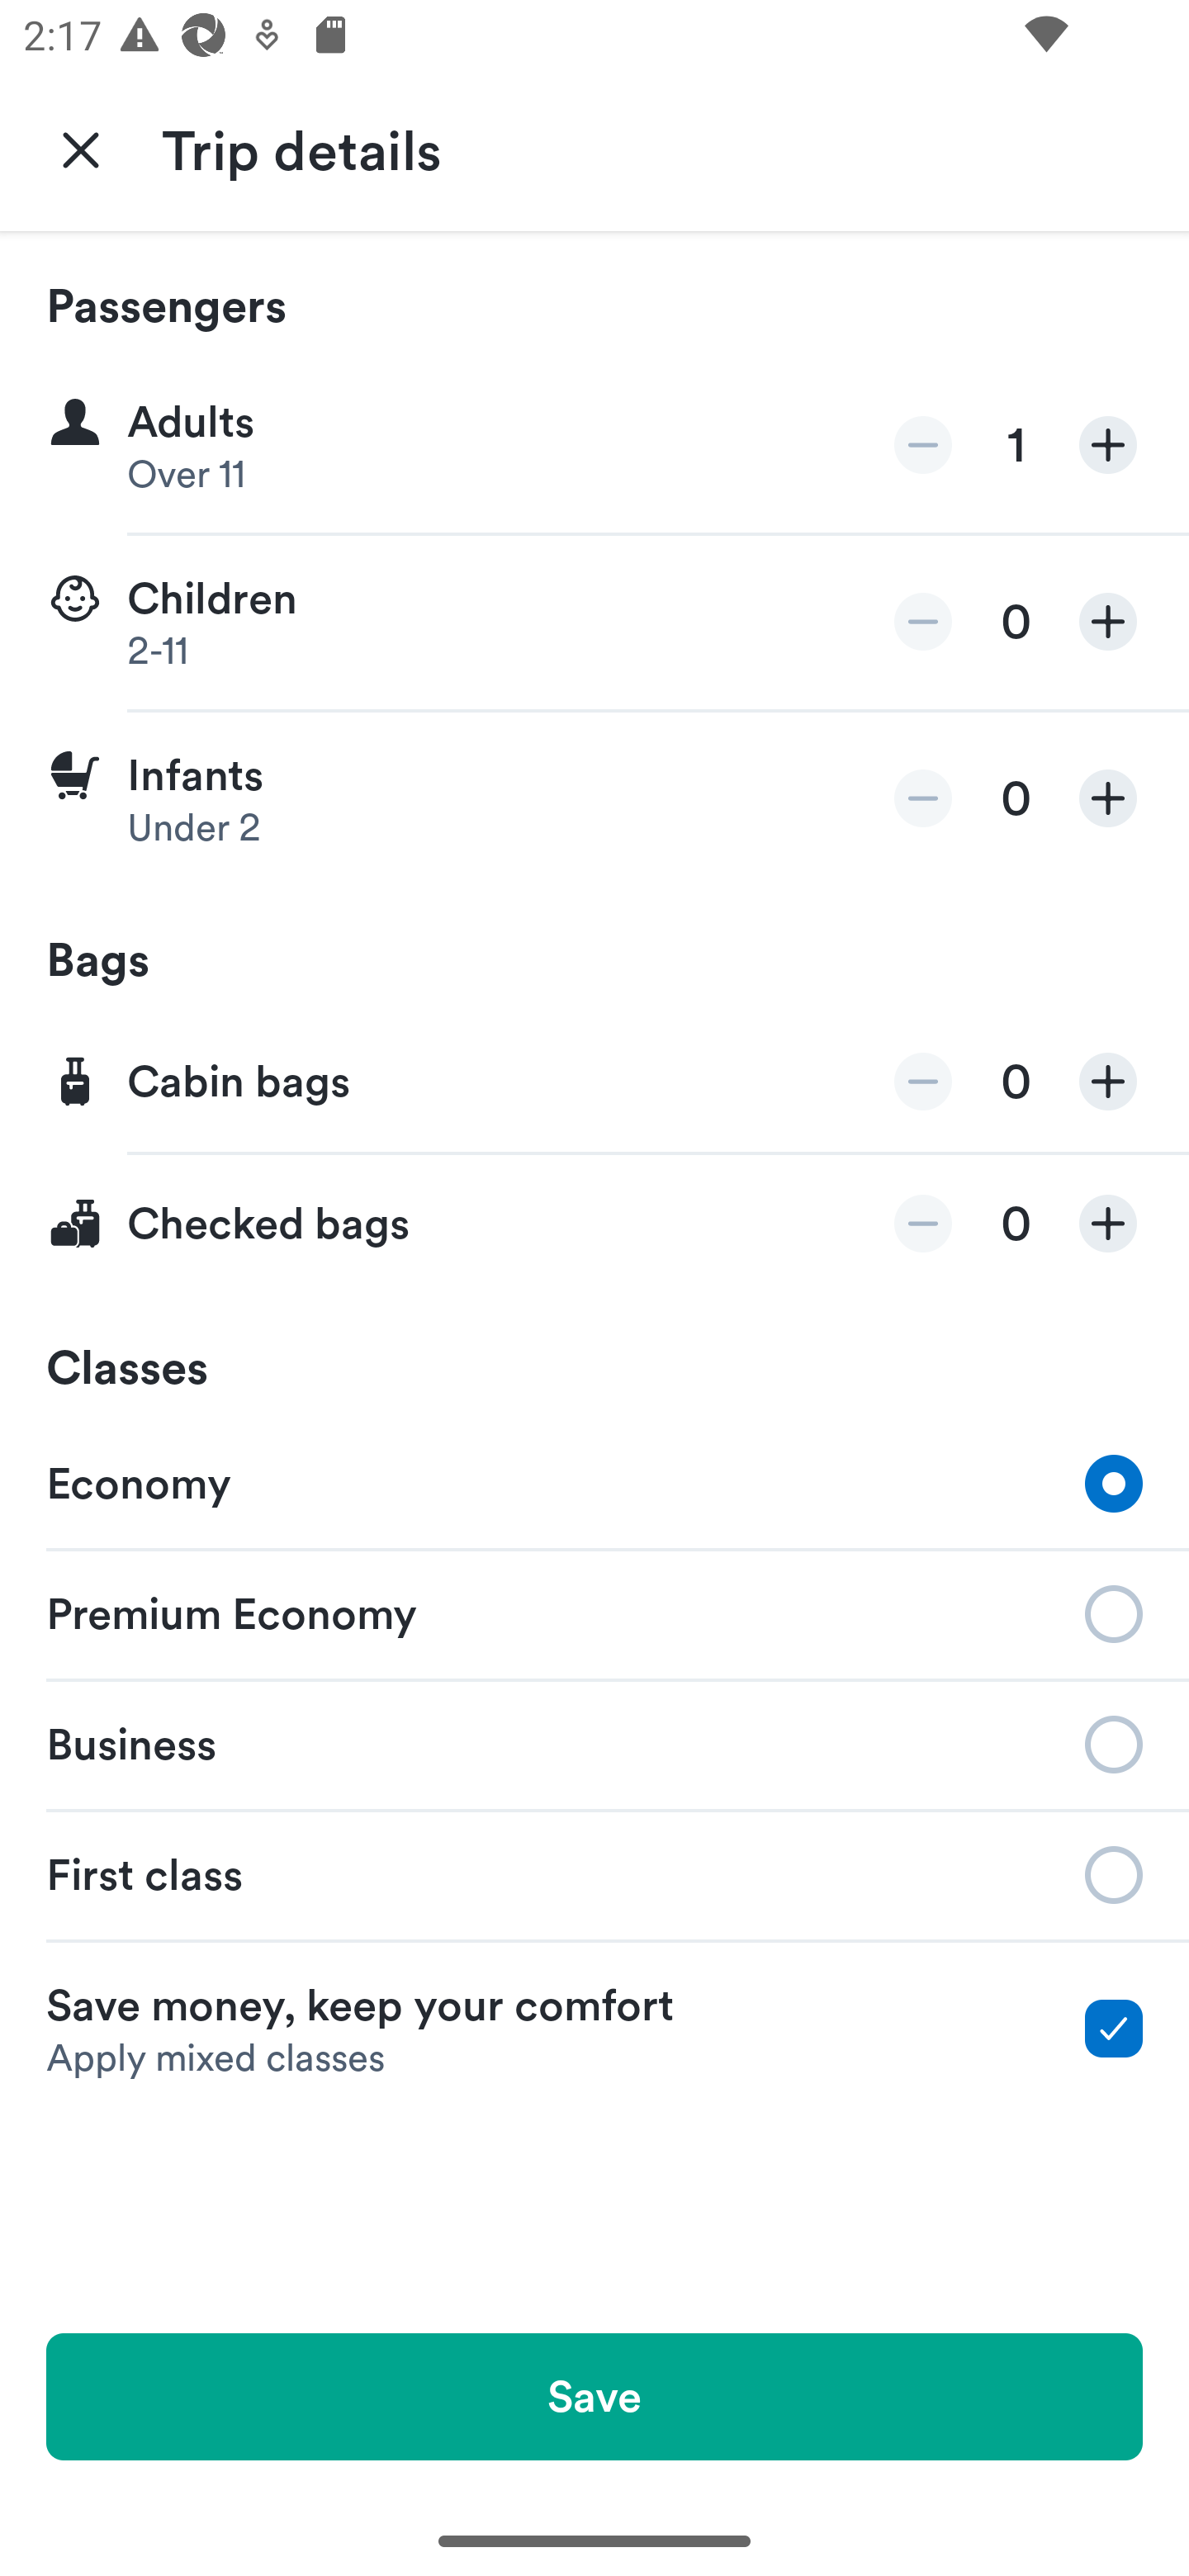  I want to click on Remove 0 Add Infants Under 2, so click(594, 798).